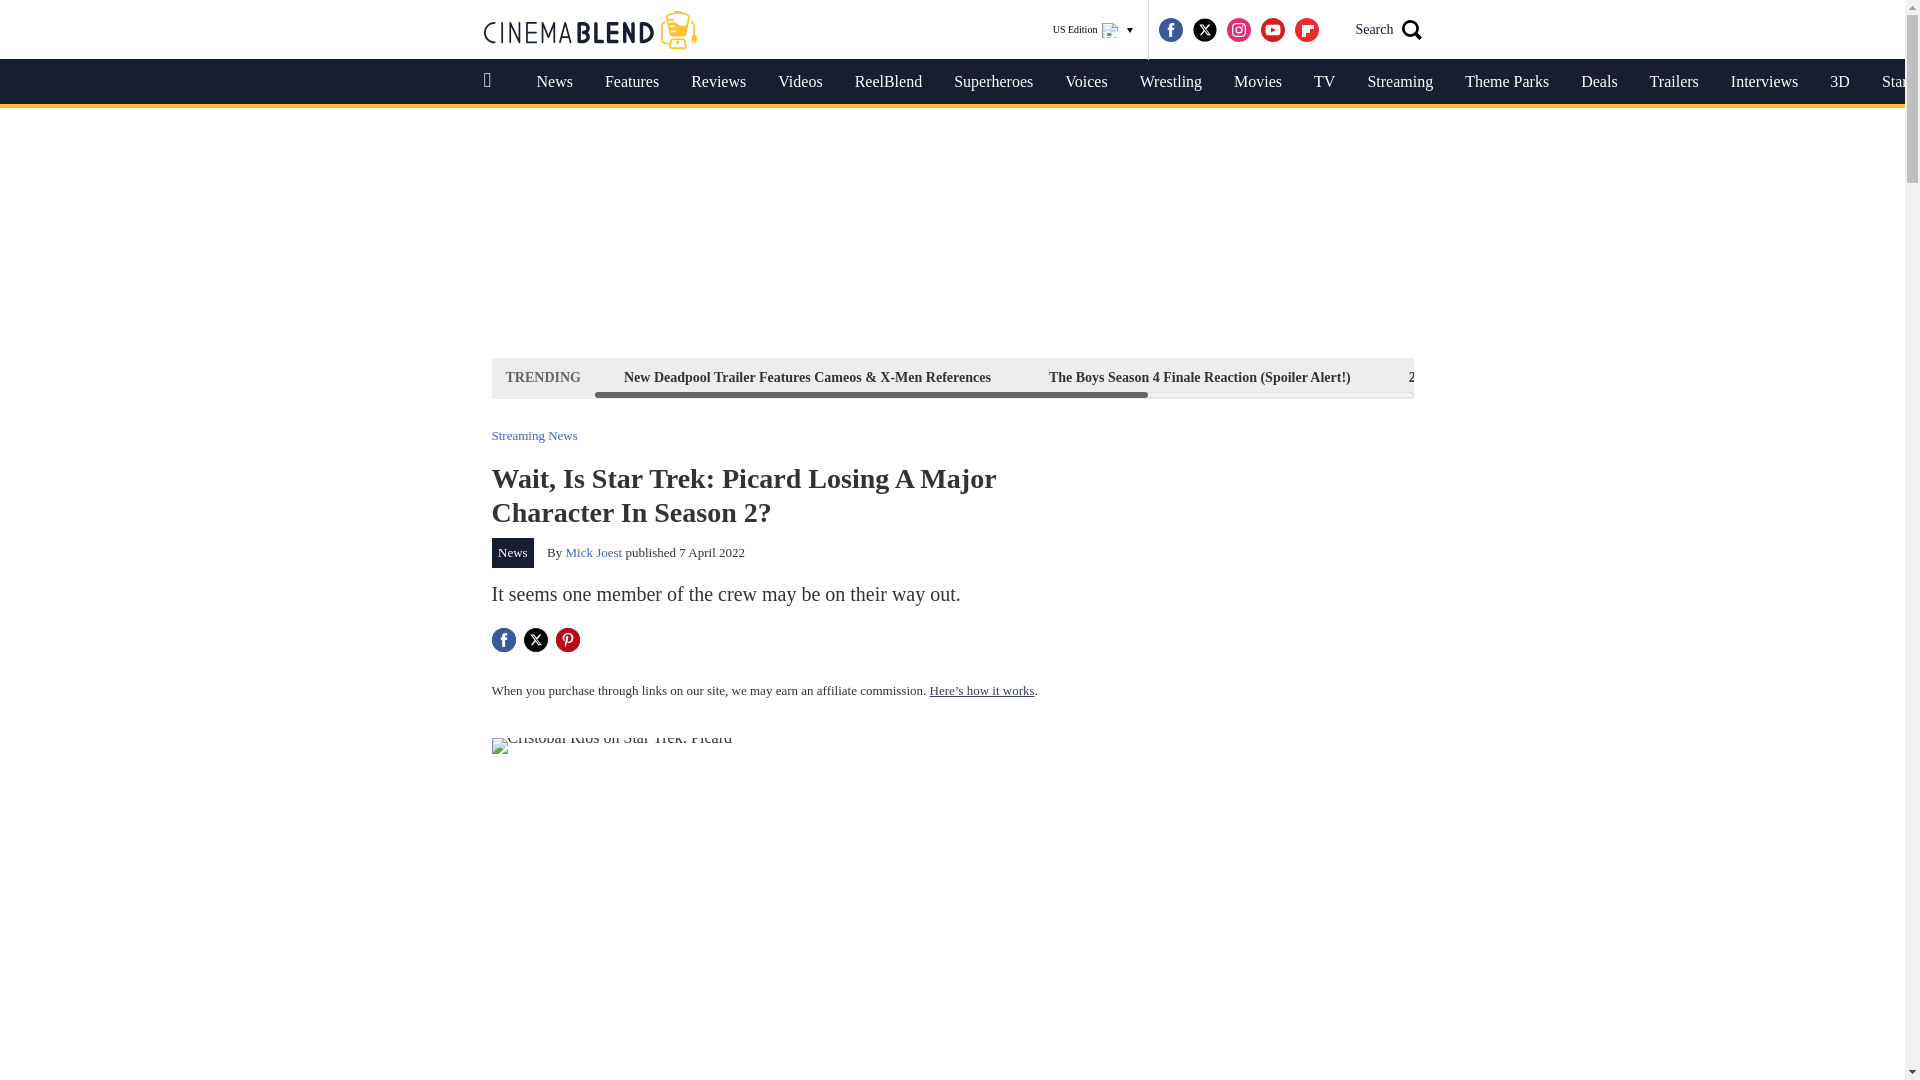 The height and width of the screenshot is (1080, 1920). What do you see at coordinates (554, 82) in the screenshot?
I see `News` at bounding box center [554, 82].